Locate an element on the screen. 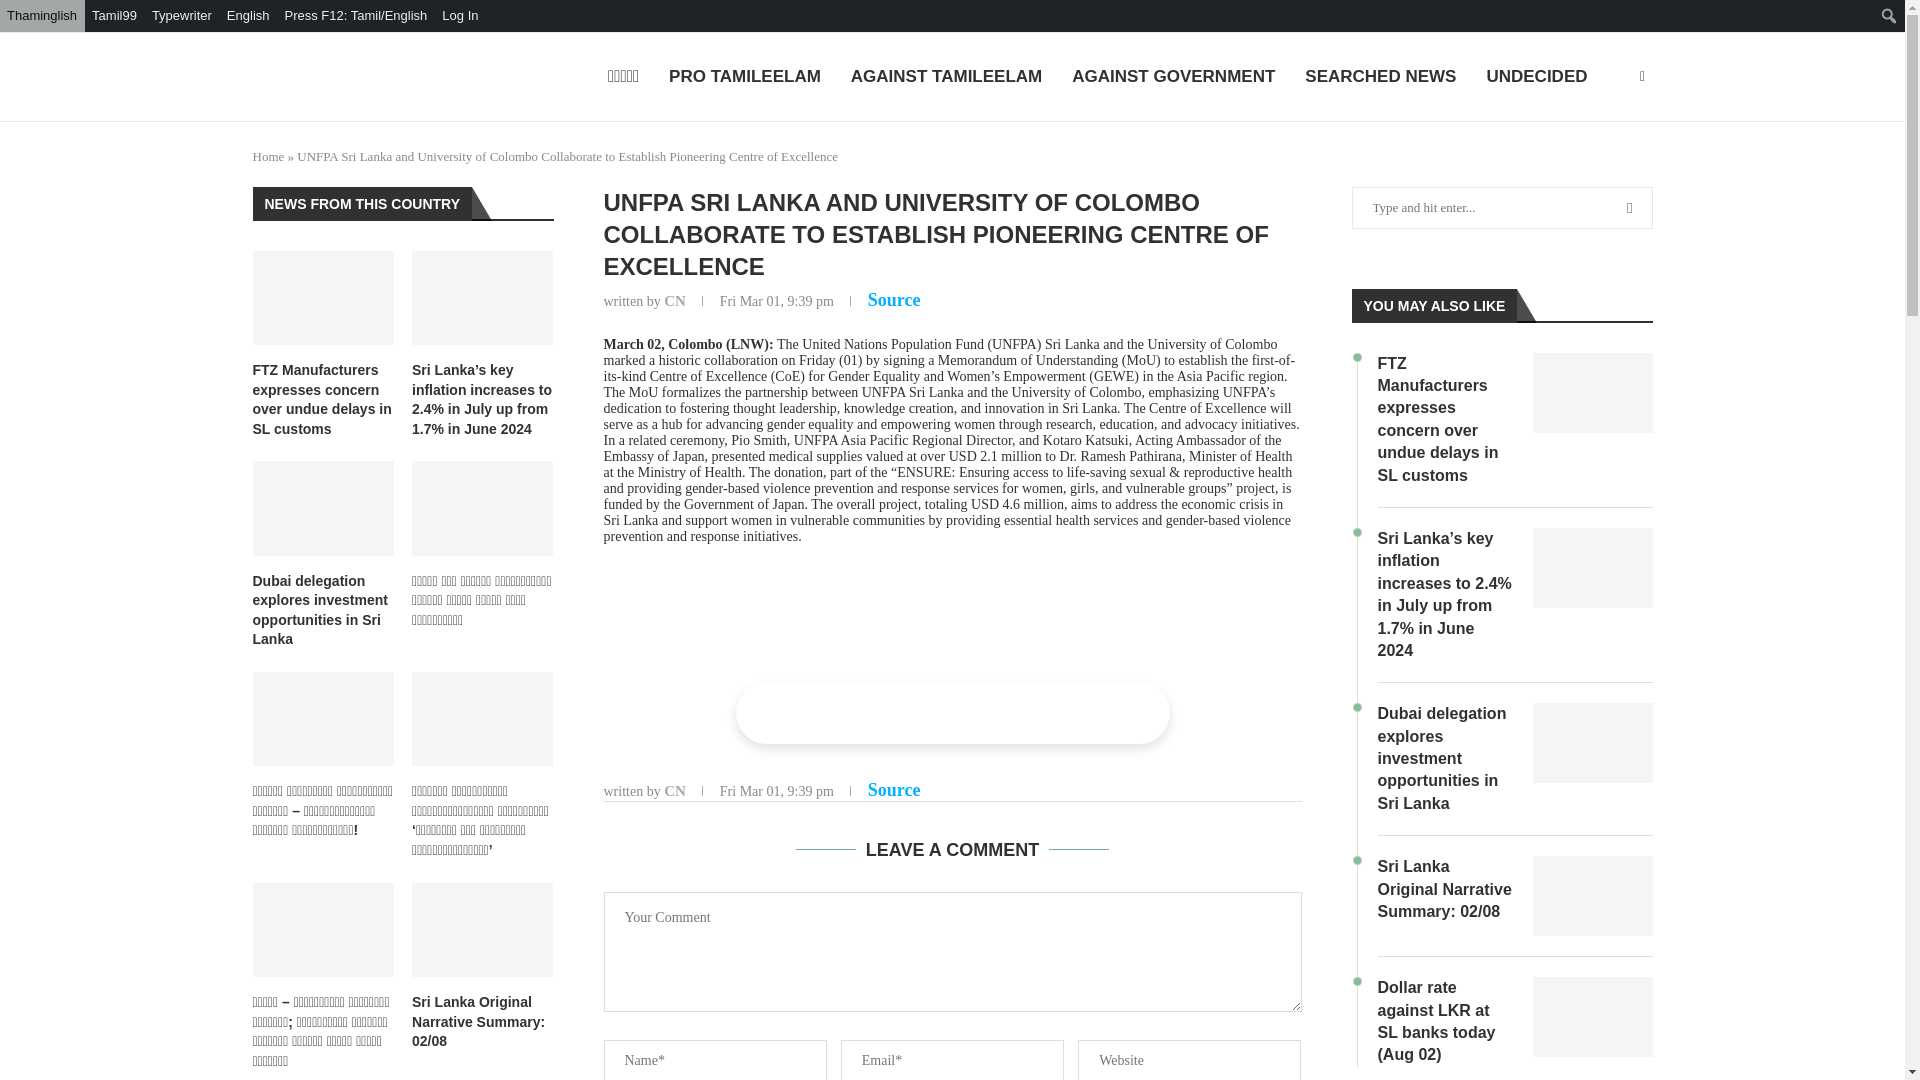 This screenshot has height=1080, width=1920. CN is located at coordinates (674, 791).